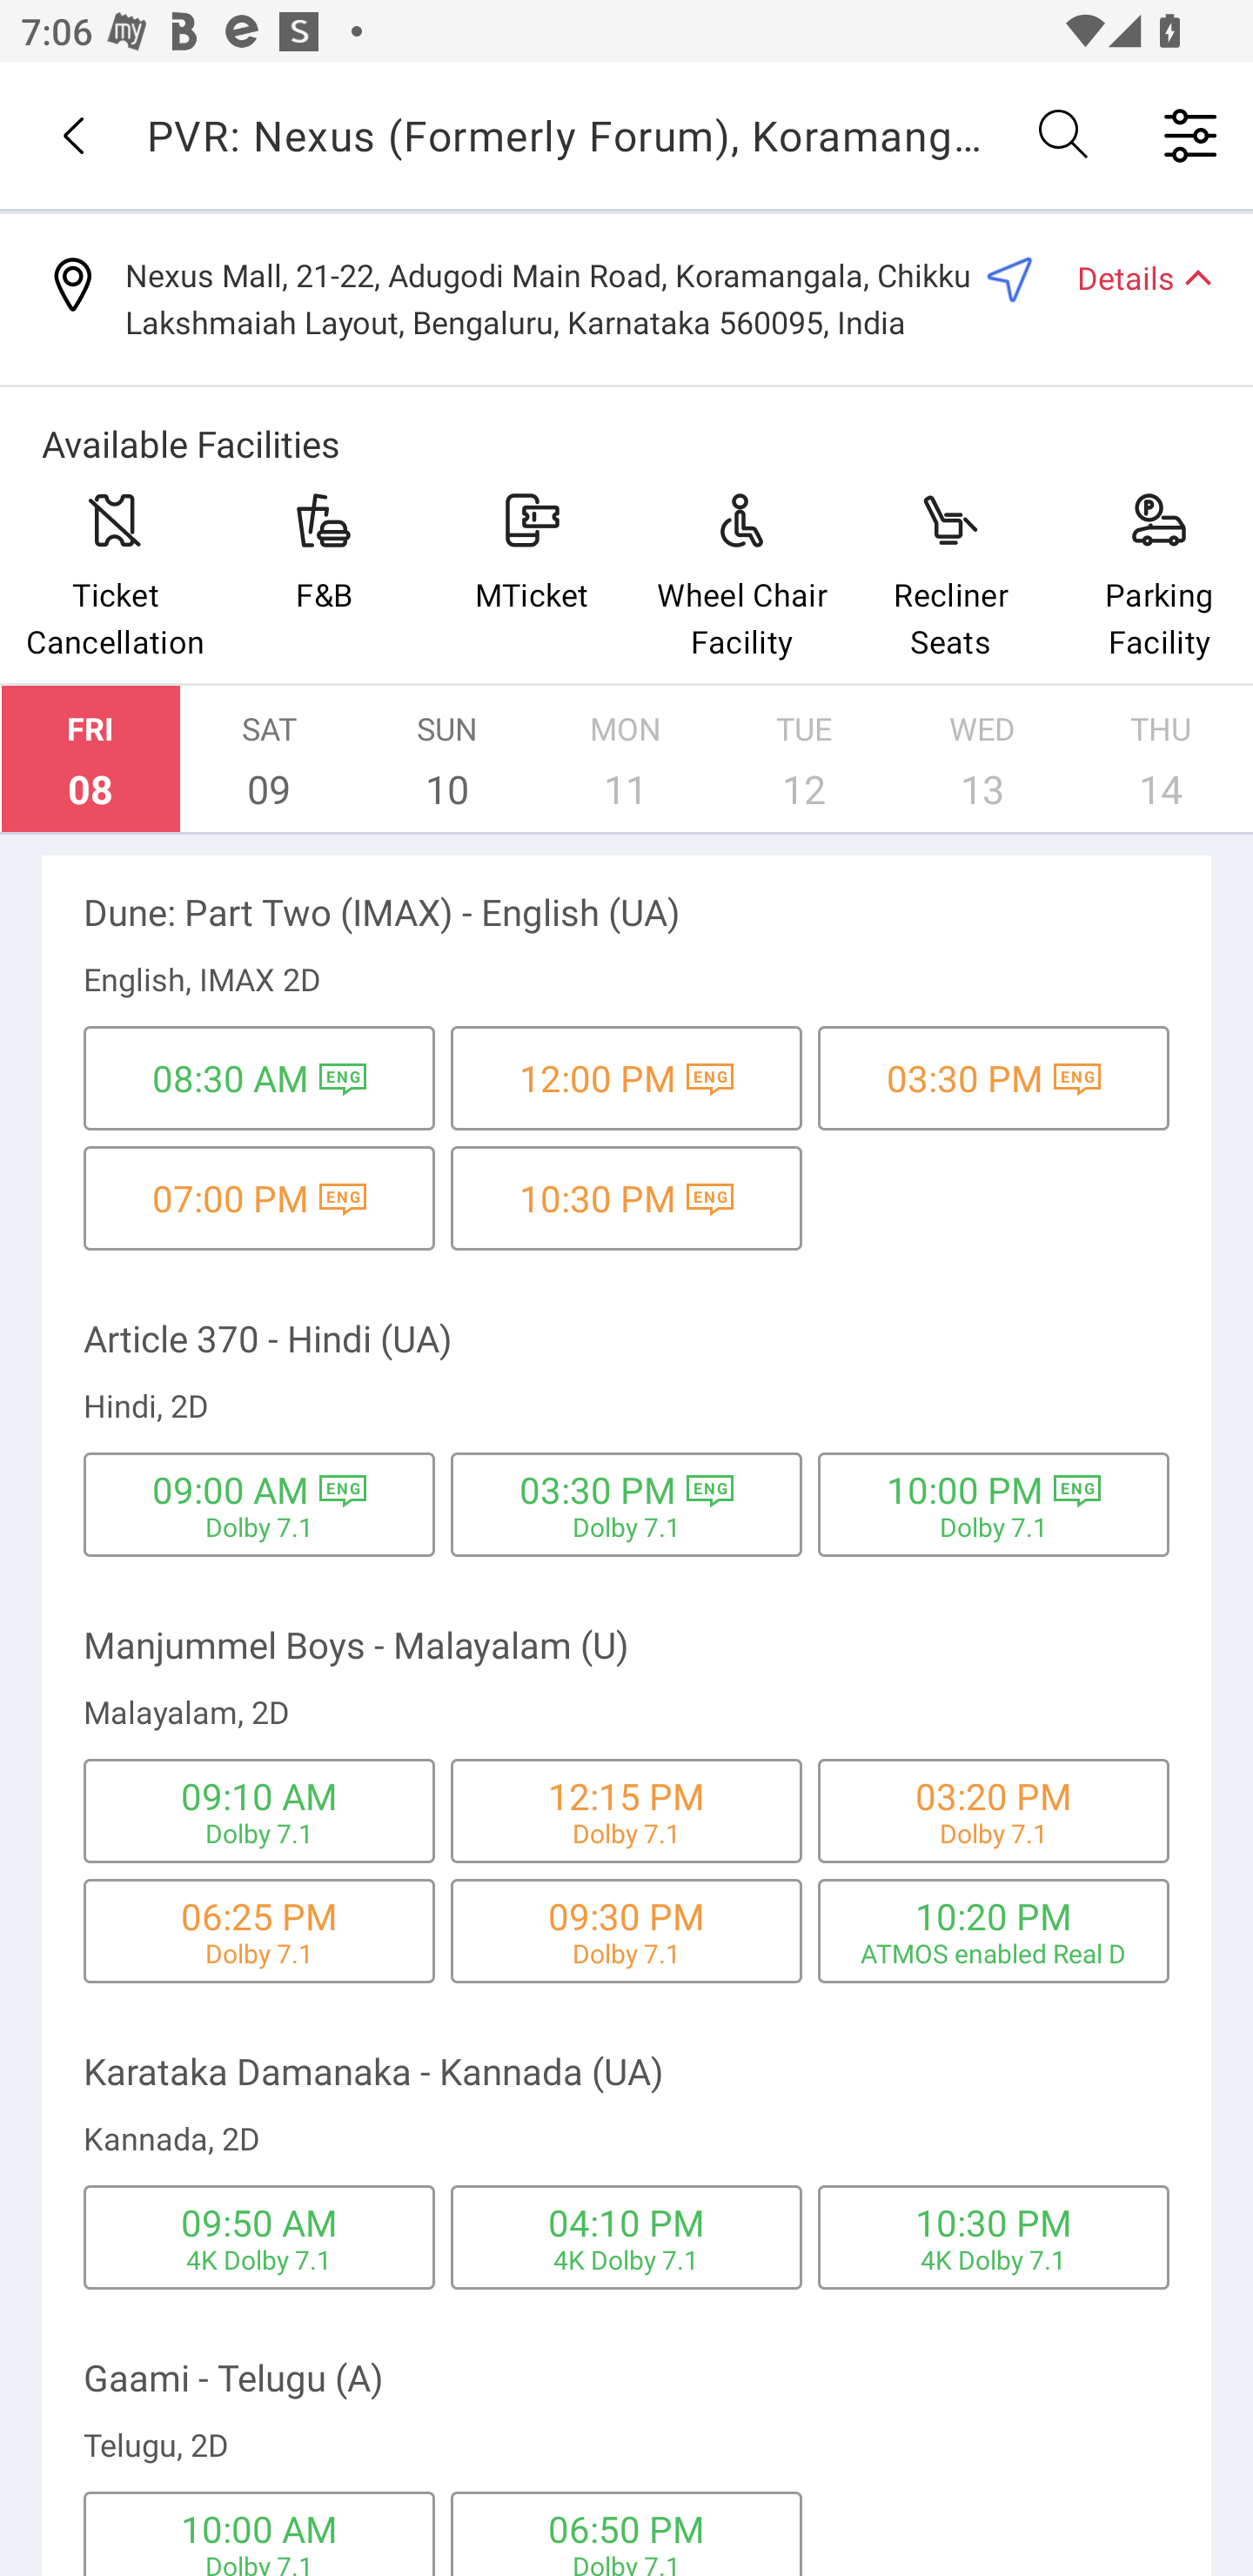  Describe the element at coordinates (982, 759) in the screenshot. I see `WED 13 MAR` at that location.